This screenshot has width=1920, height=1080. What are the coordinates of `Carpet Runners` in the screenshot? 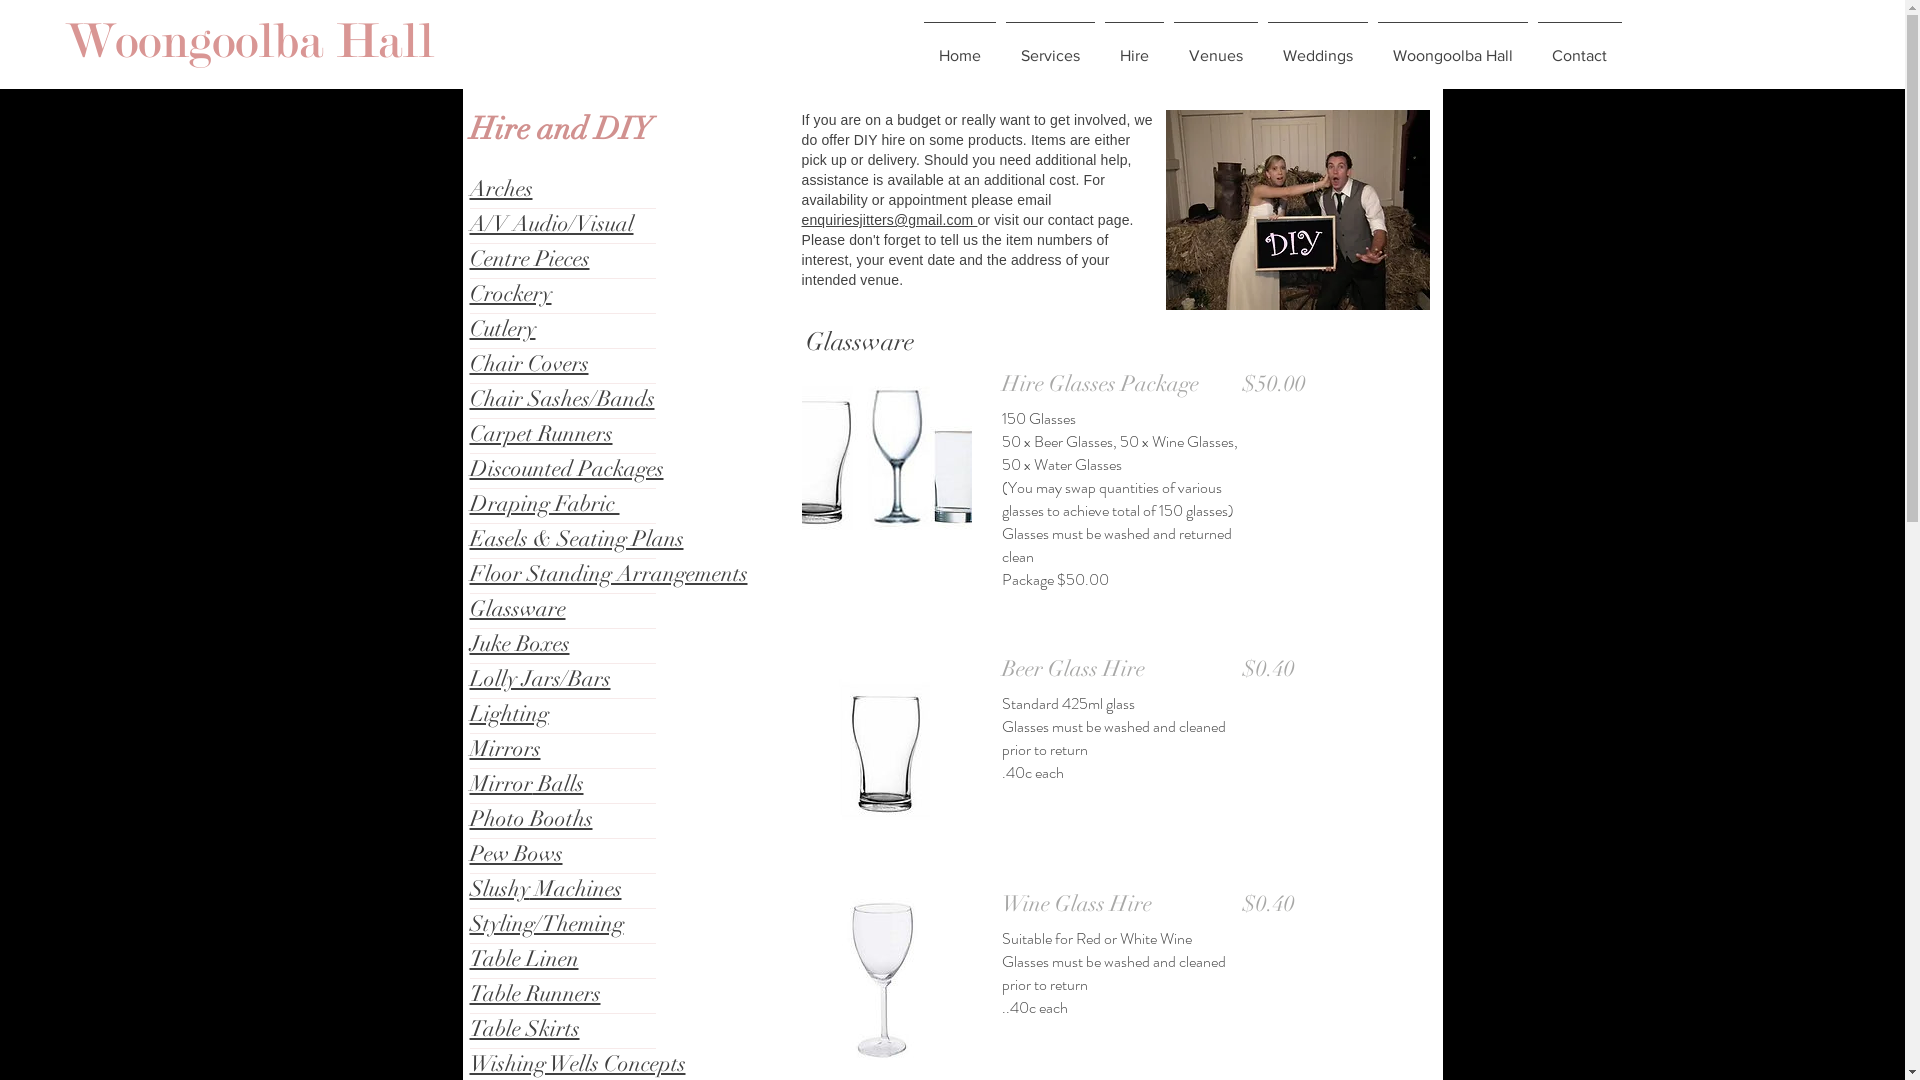 It's located at (542, 433).